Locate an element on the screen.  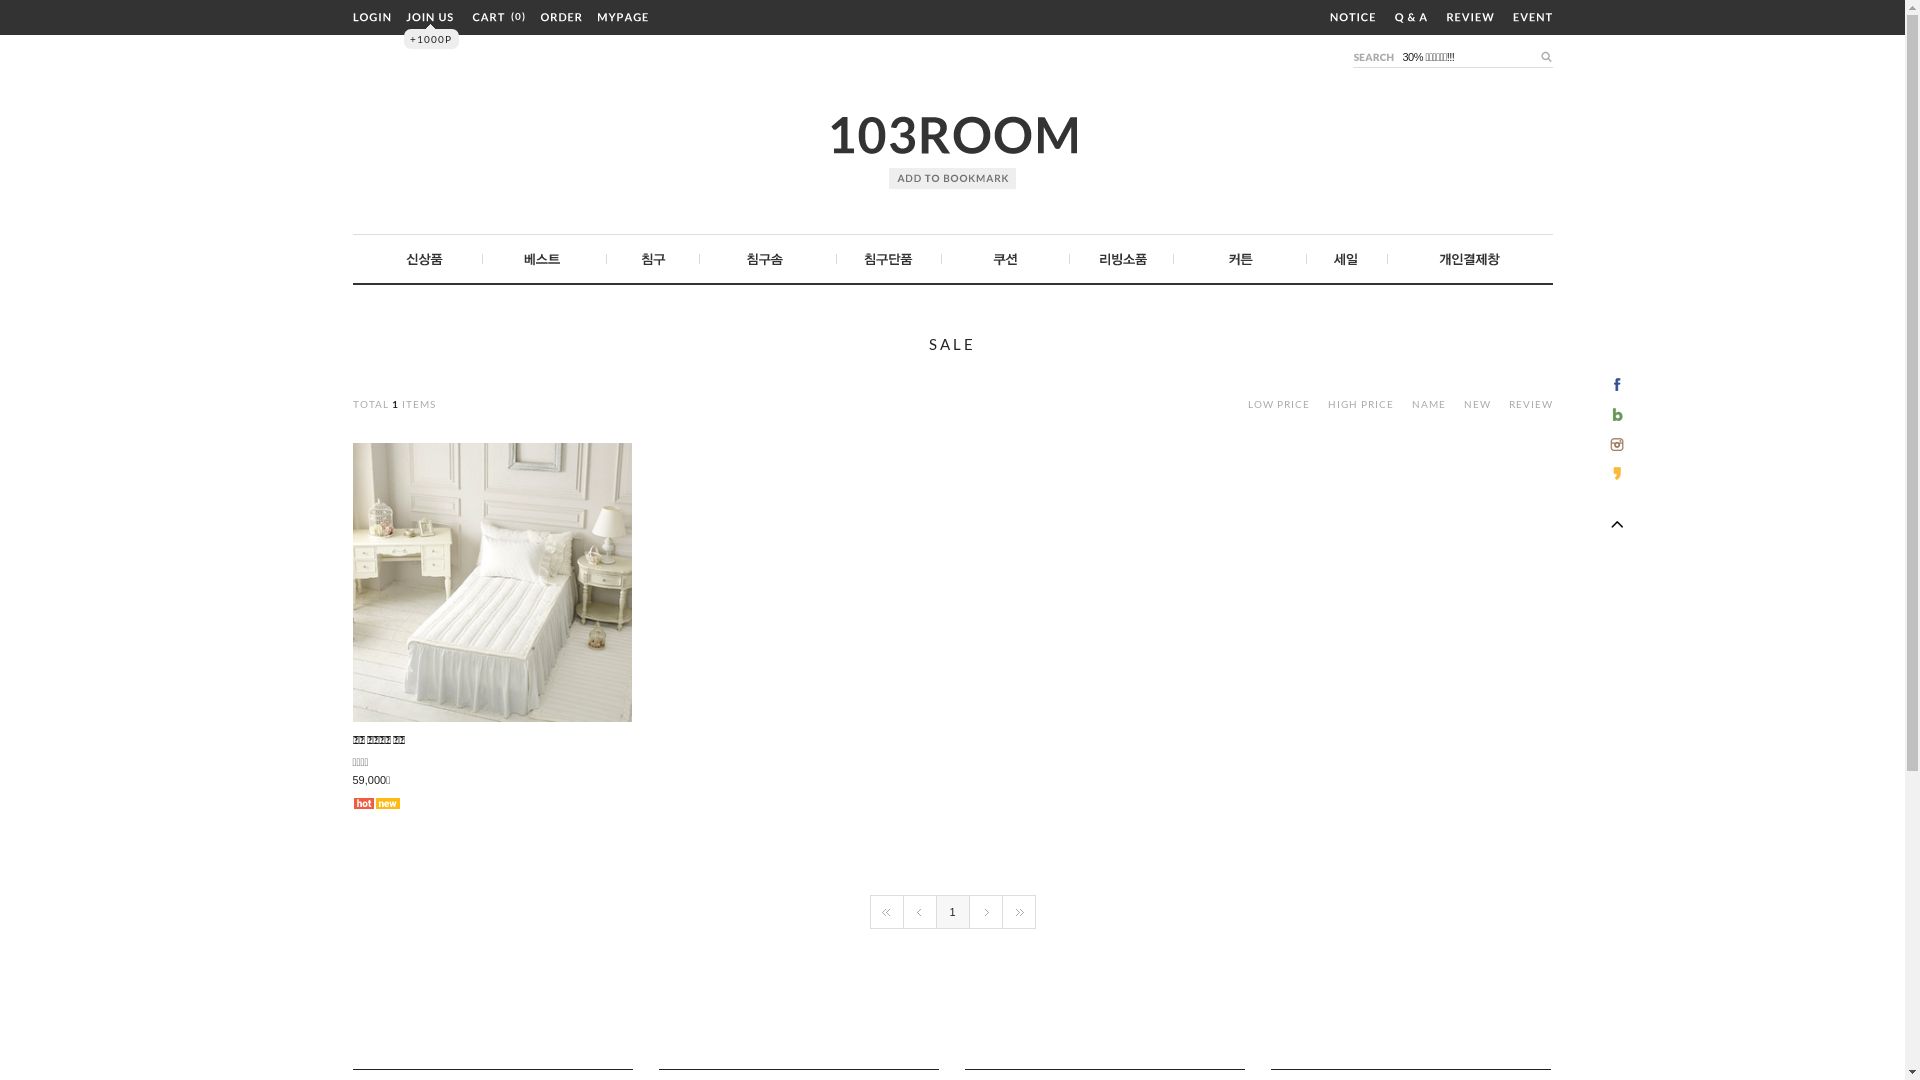
REVIEW is located at coordinates (1530, 404).